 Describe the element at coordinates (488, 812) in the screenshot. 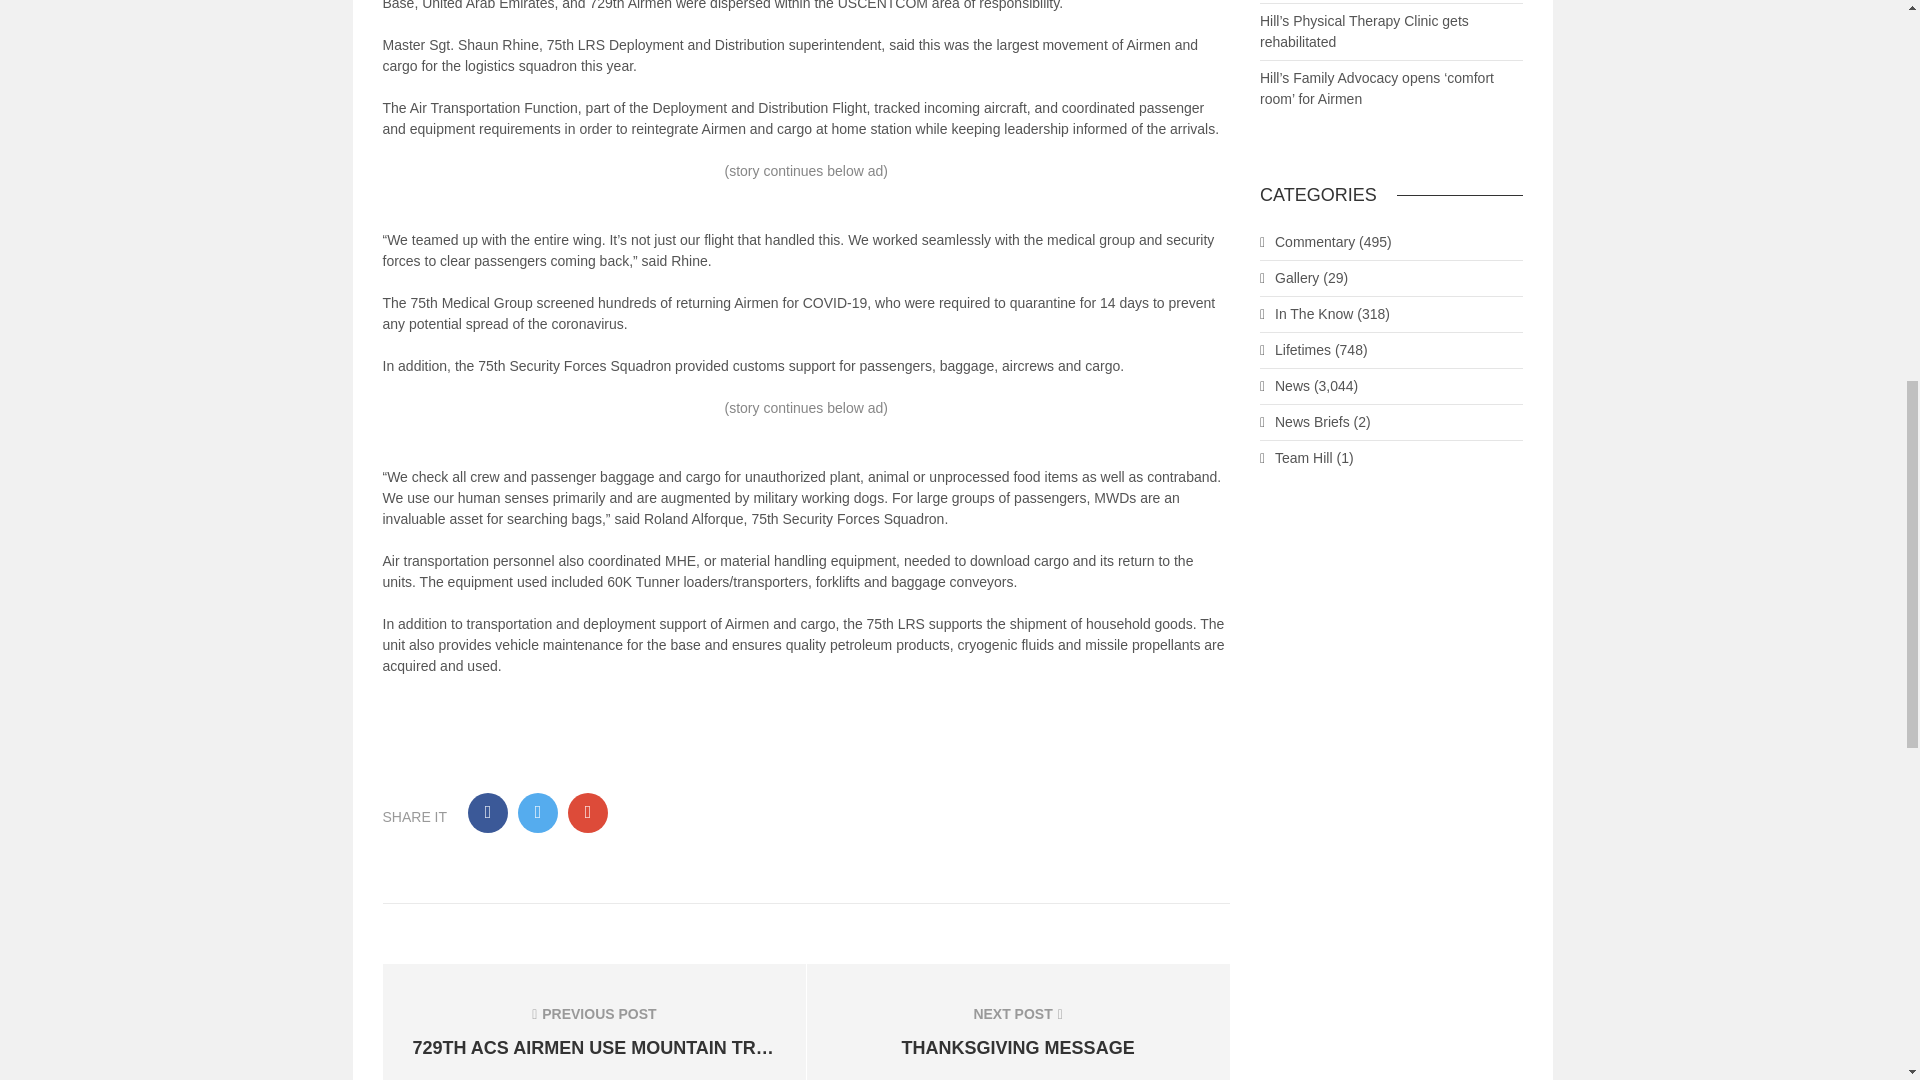

I see `Share on Facebook` at that location.